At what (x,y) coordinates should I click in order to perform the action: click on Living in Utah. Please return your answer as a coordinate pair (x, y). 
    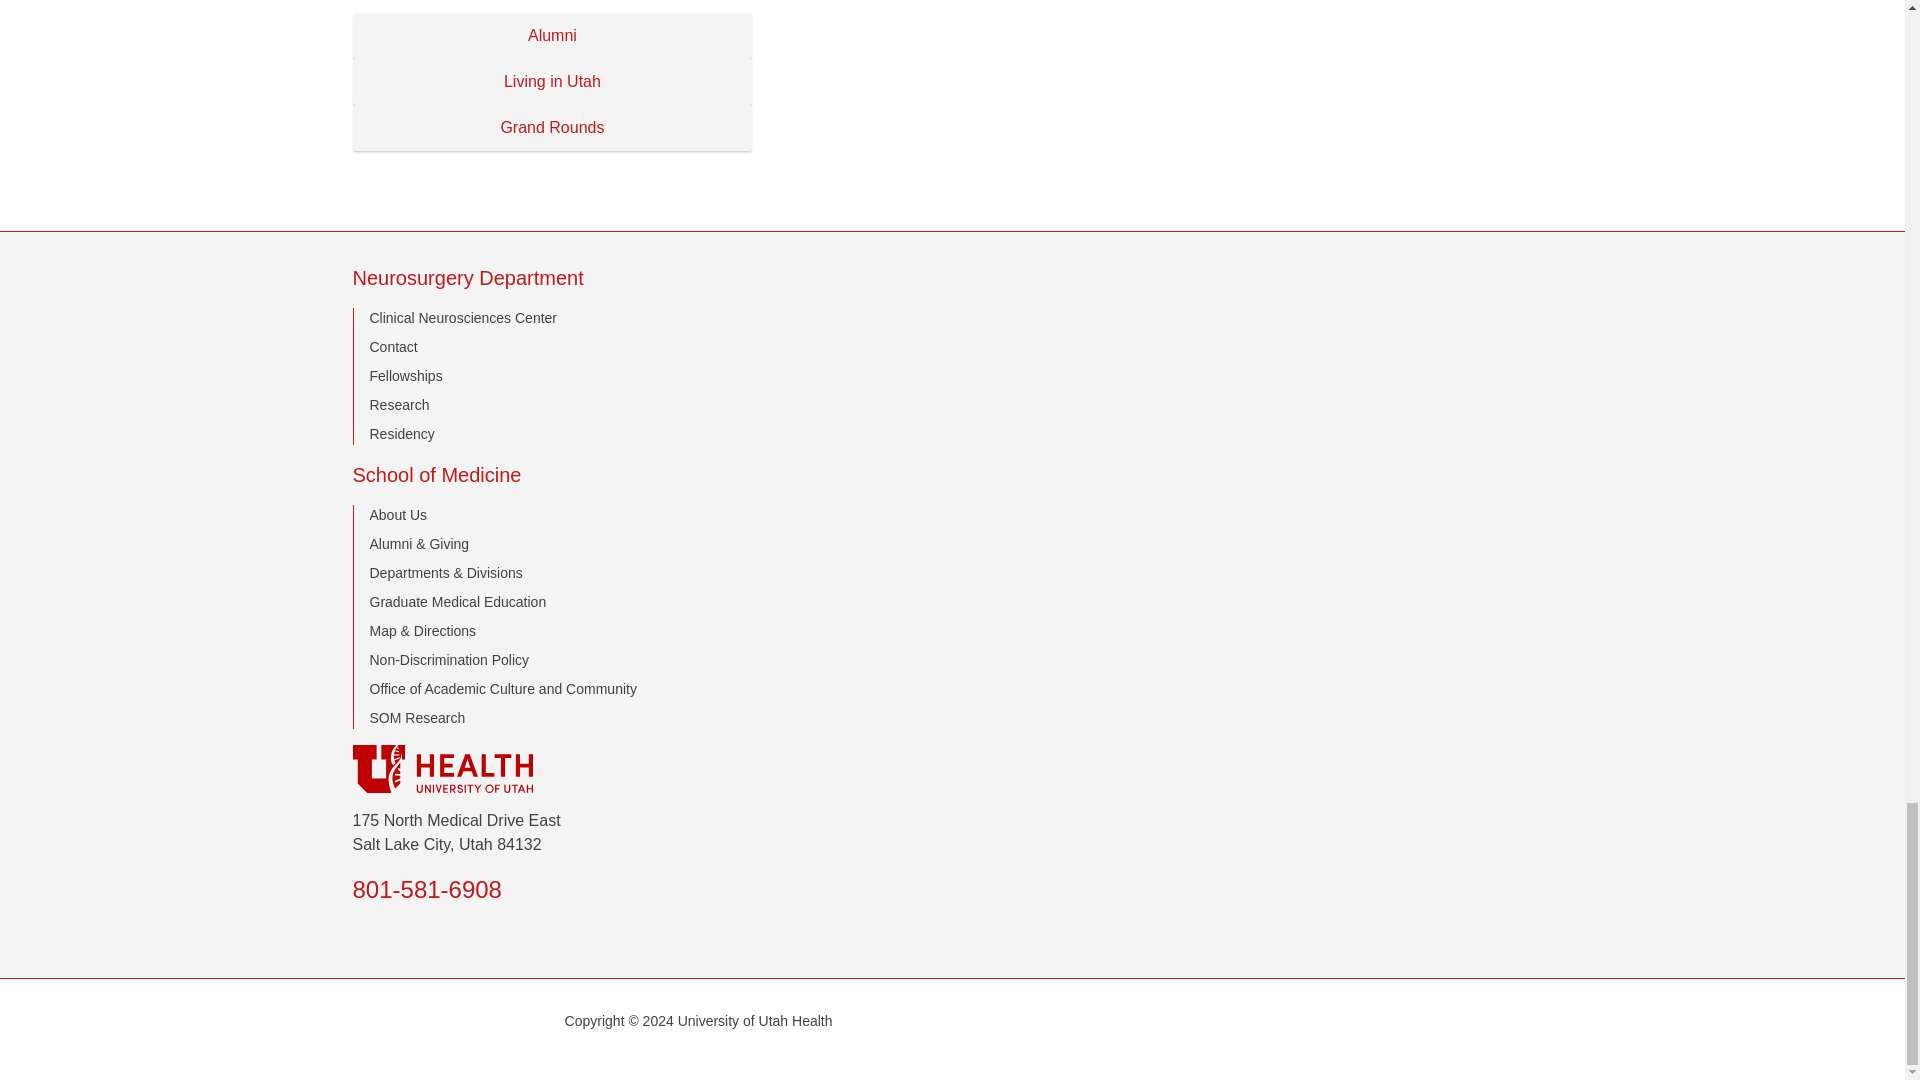
    Looking at the image, I should click on (552, 82).